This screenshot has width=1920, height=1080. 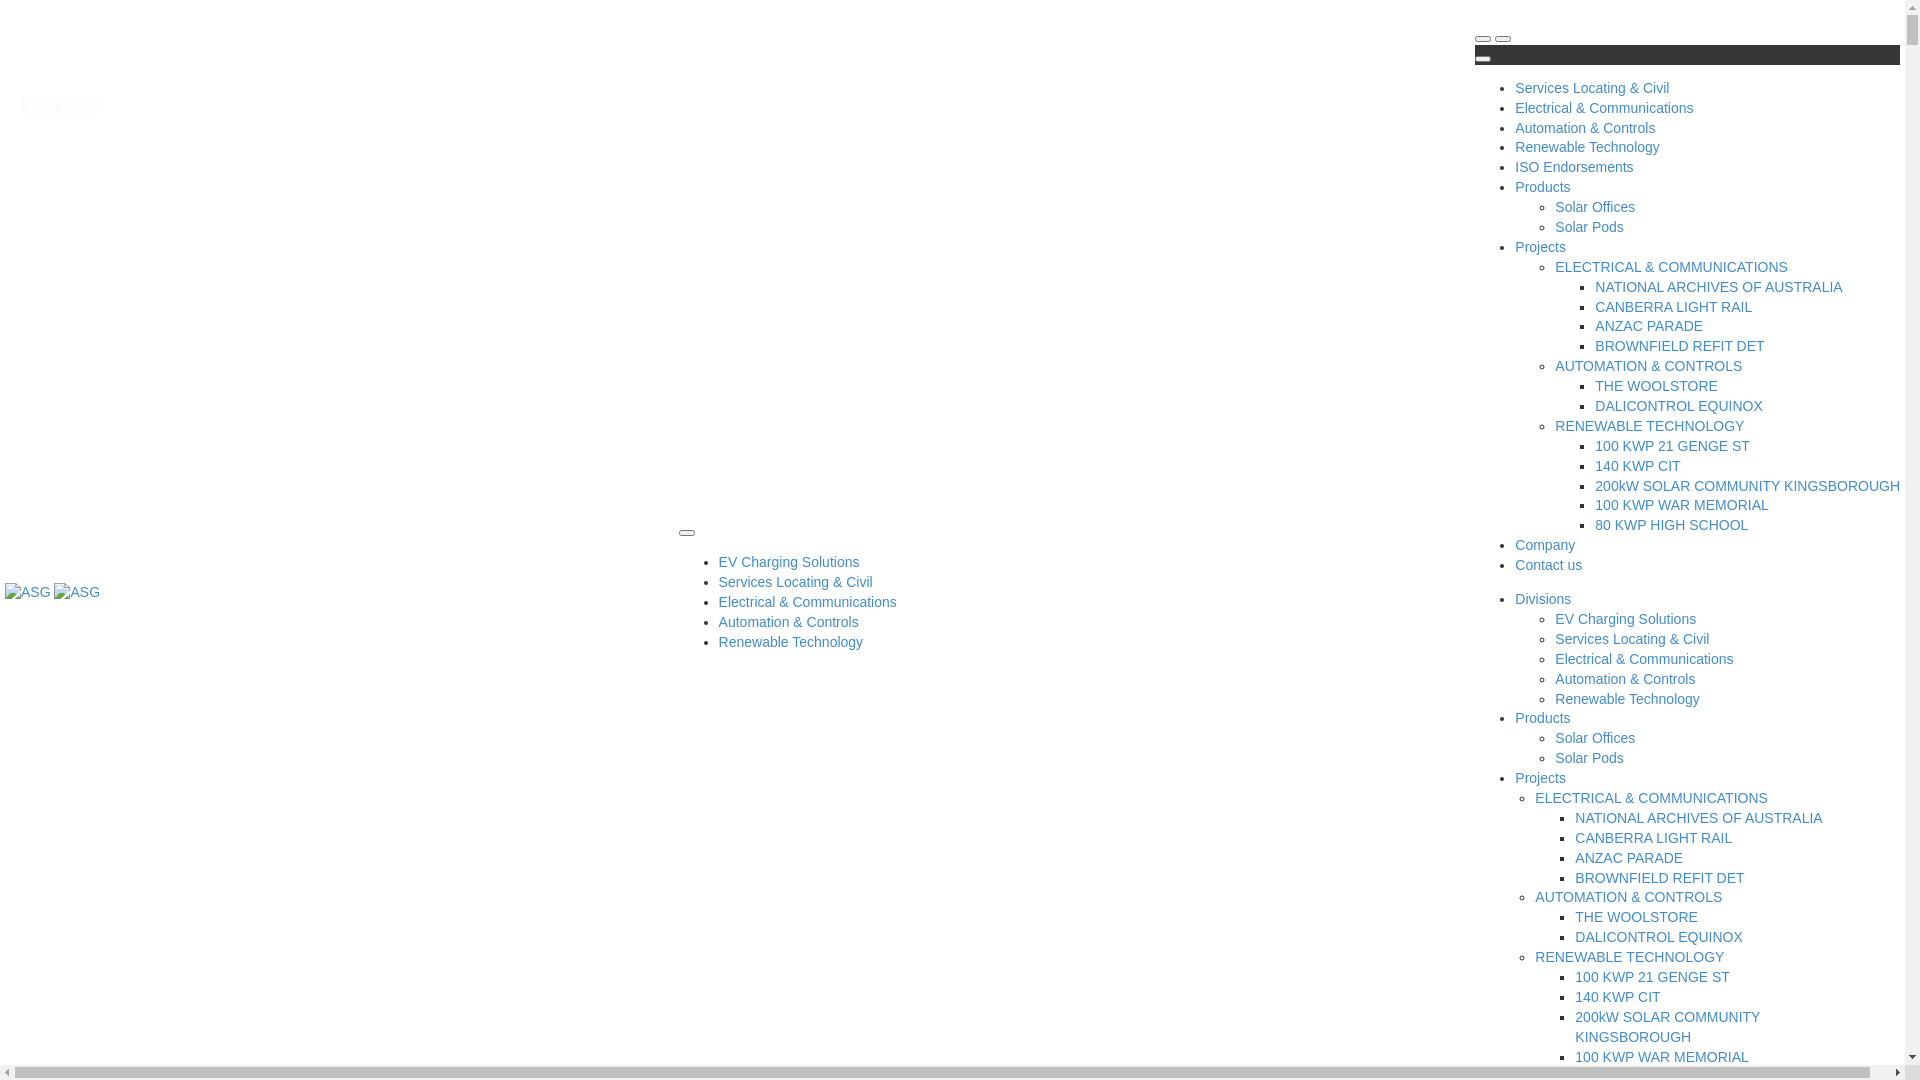 I want to click on Automation & Controls, so click(x=1625, y=679).